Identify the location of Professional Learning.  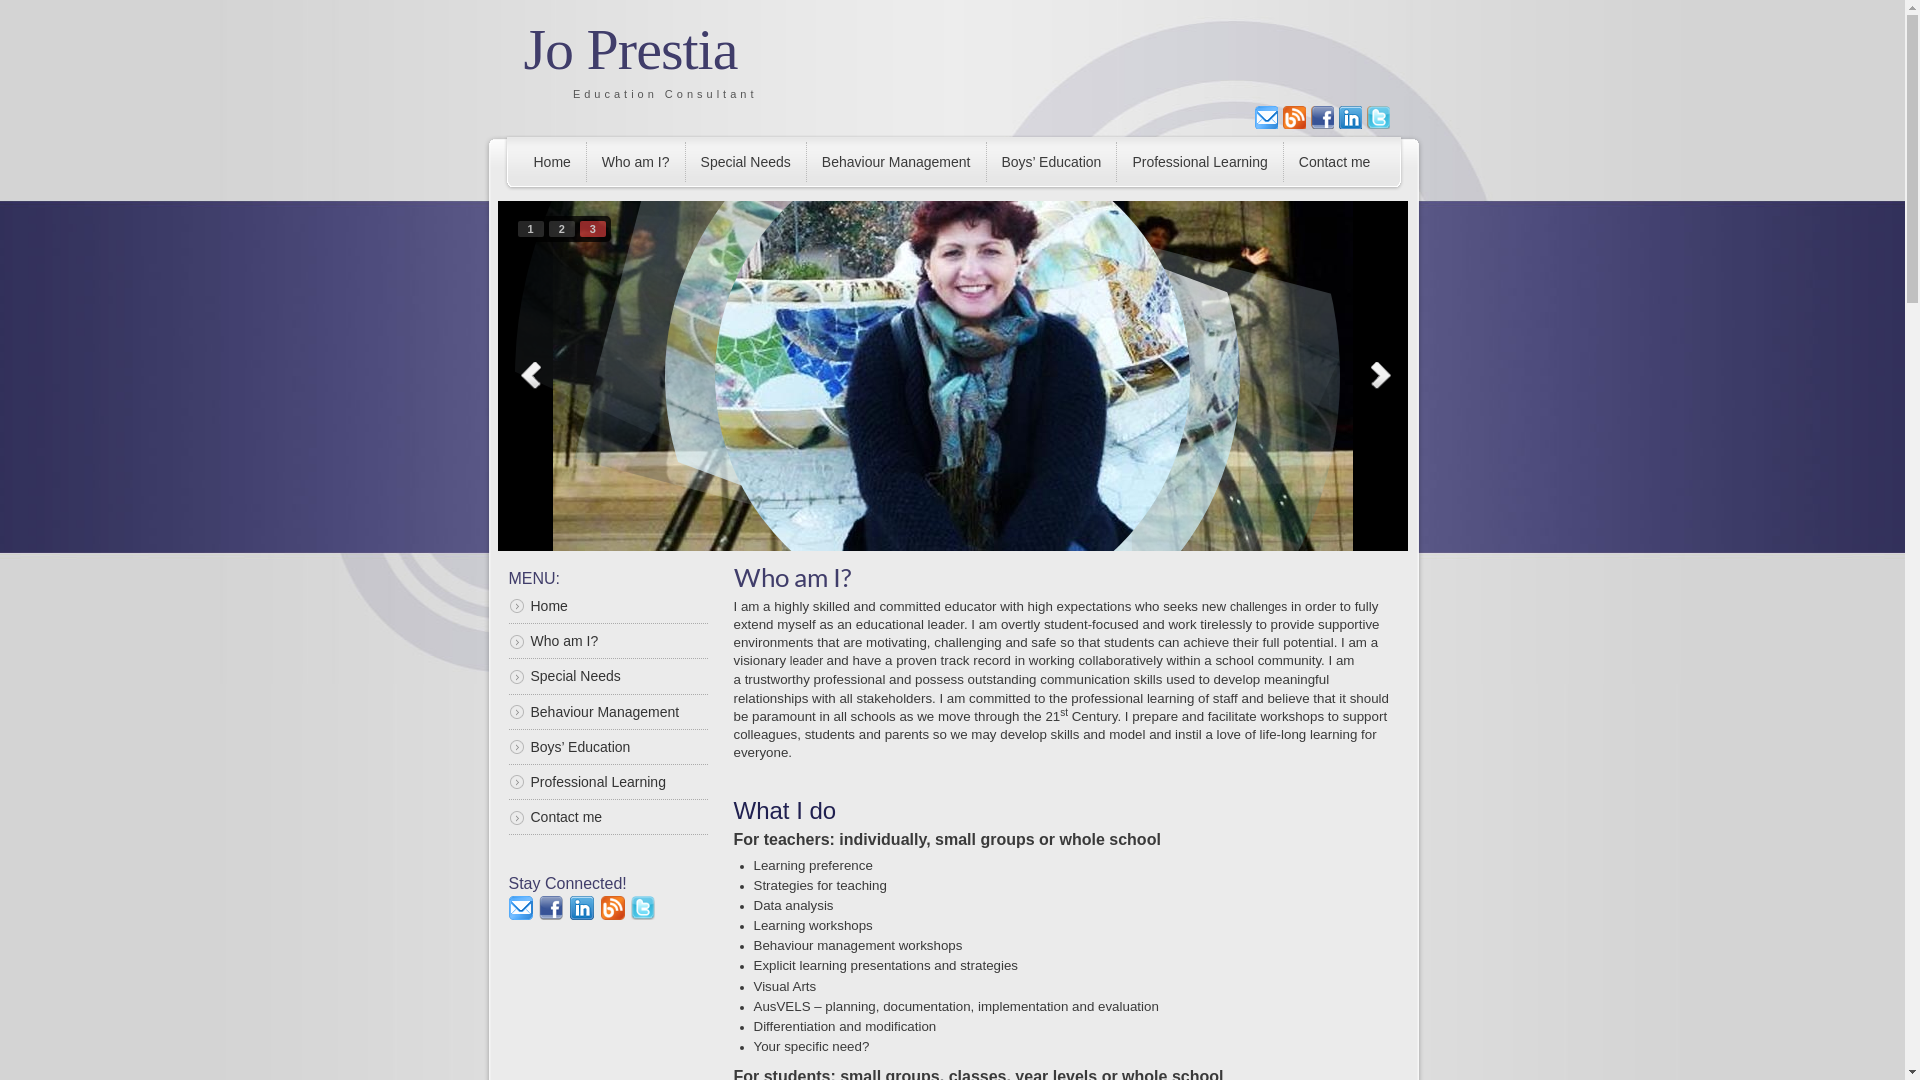
(608, 782).